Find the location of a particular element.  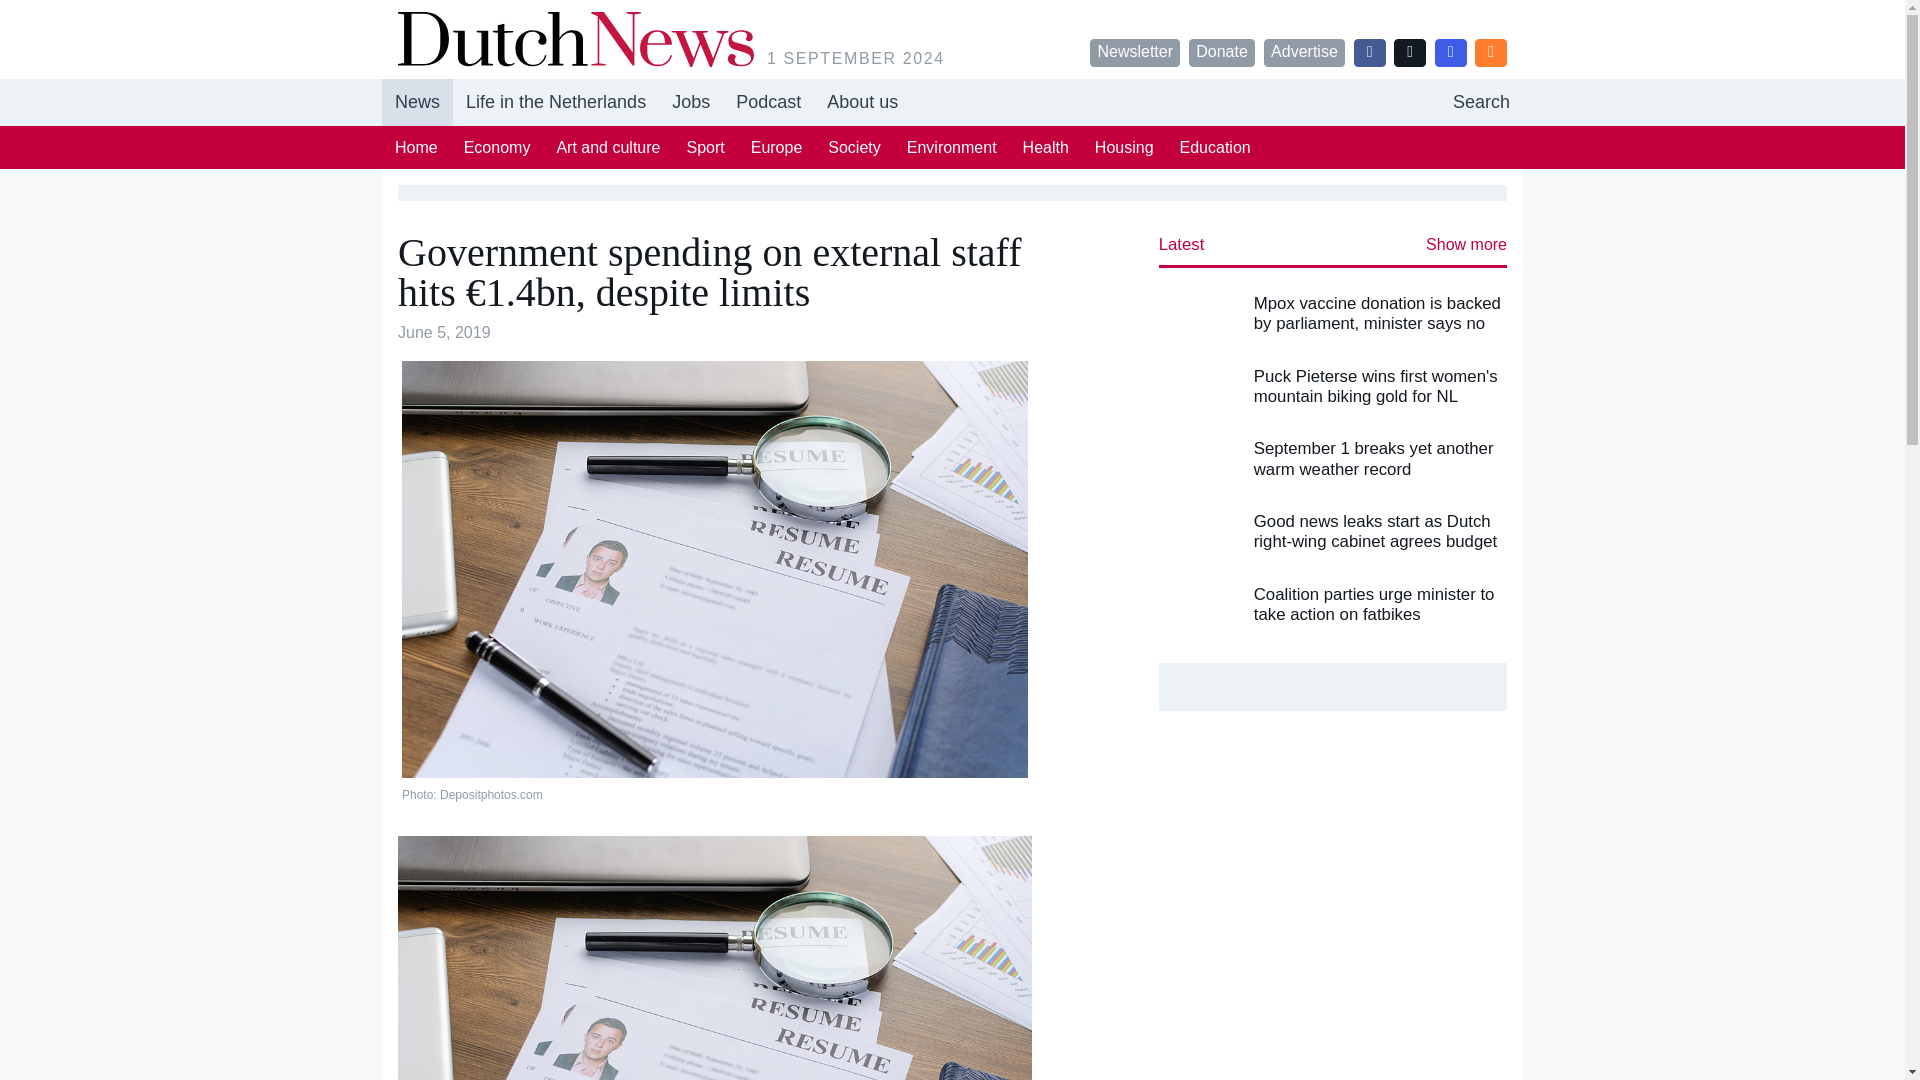

Donate is located at coordinates (1222, 52).